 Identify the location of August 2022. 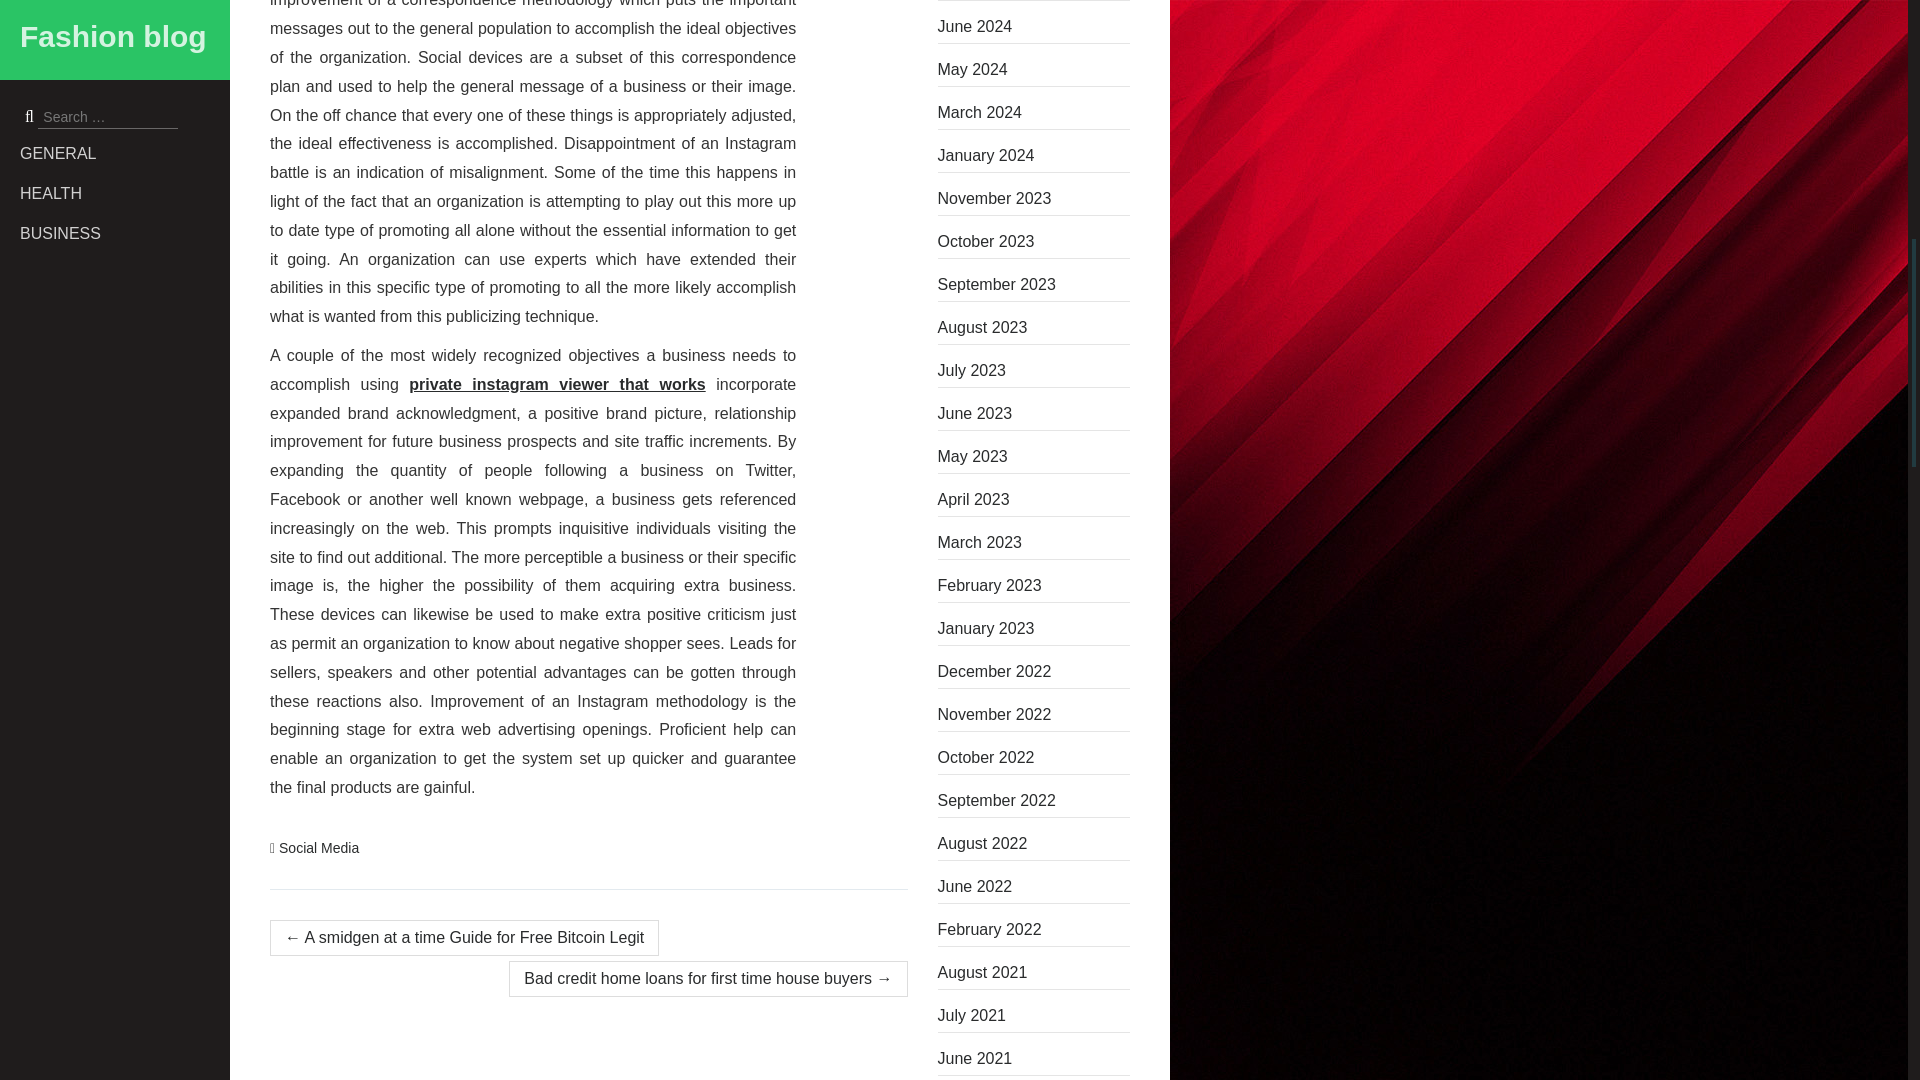
(1034, 844).